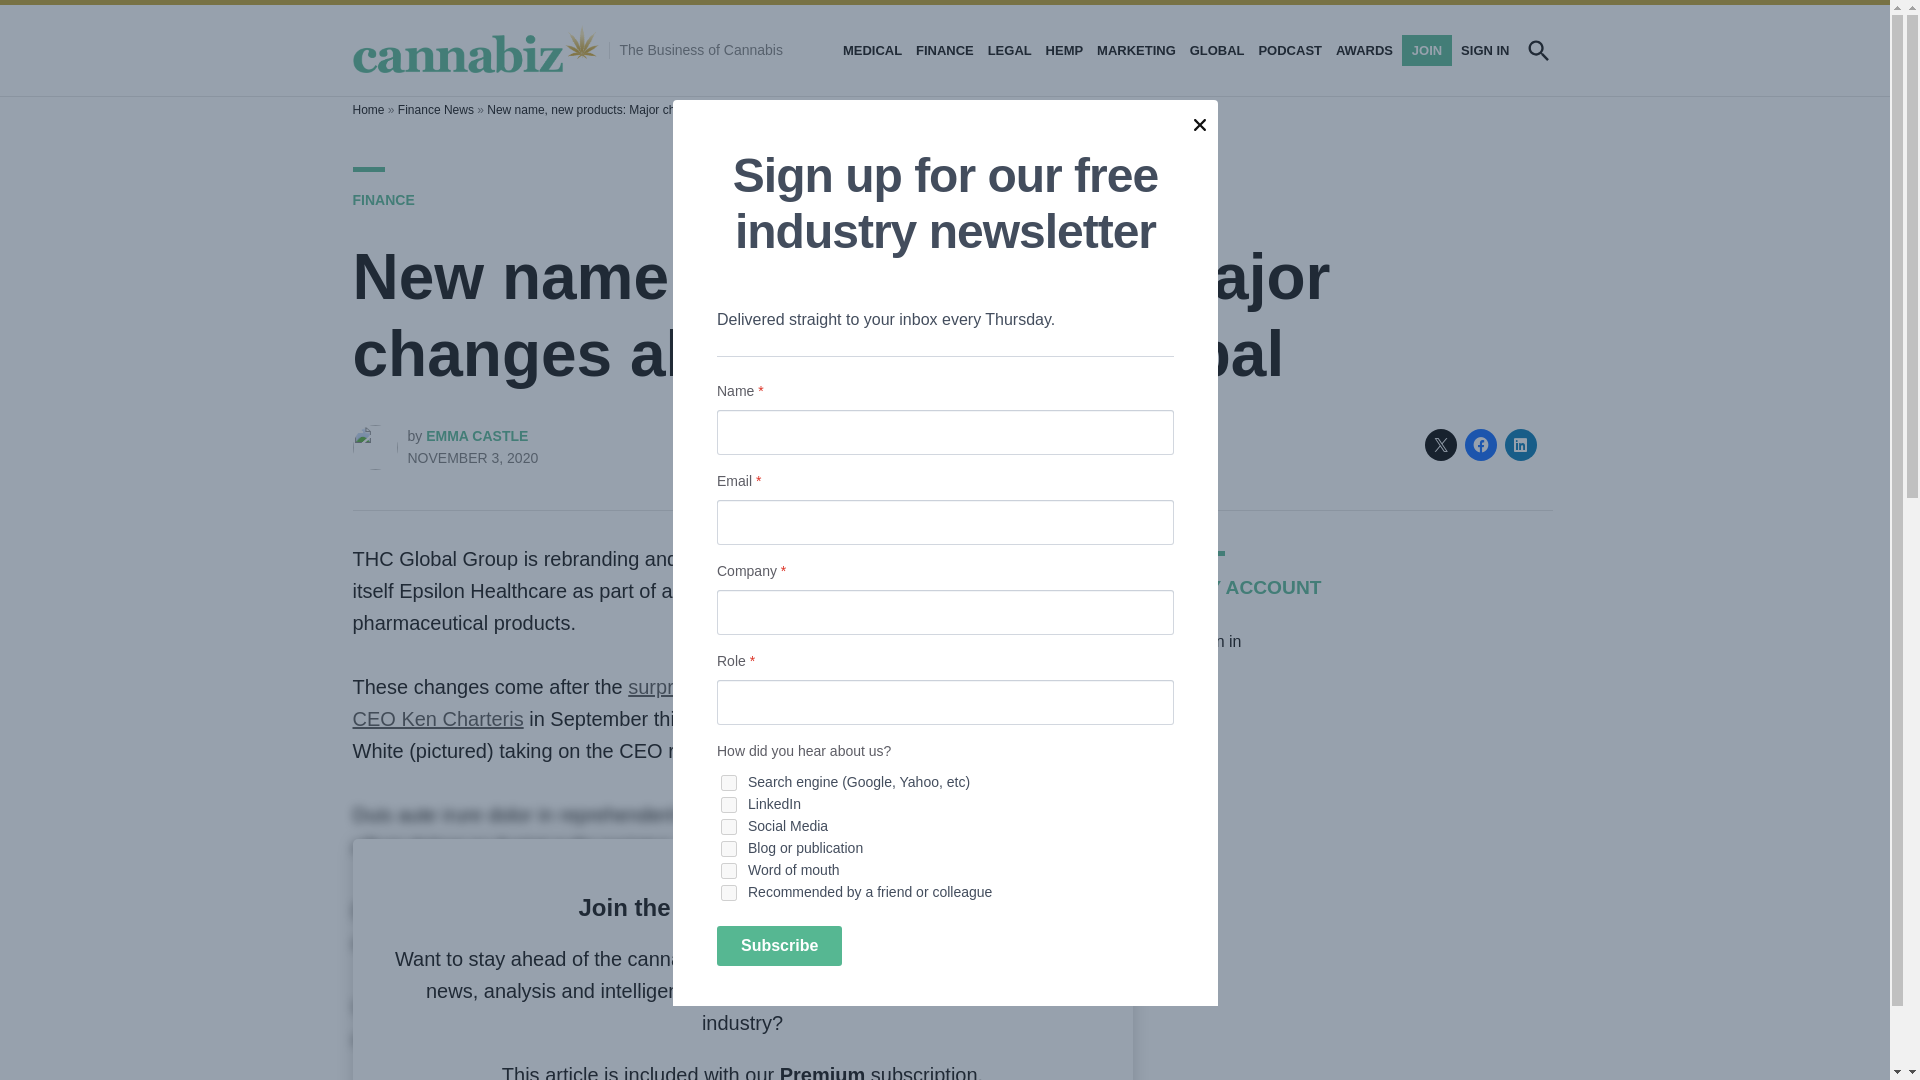 The image size is (1920, 1080). I want to click on HEMP, so click(1064, 50).